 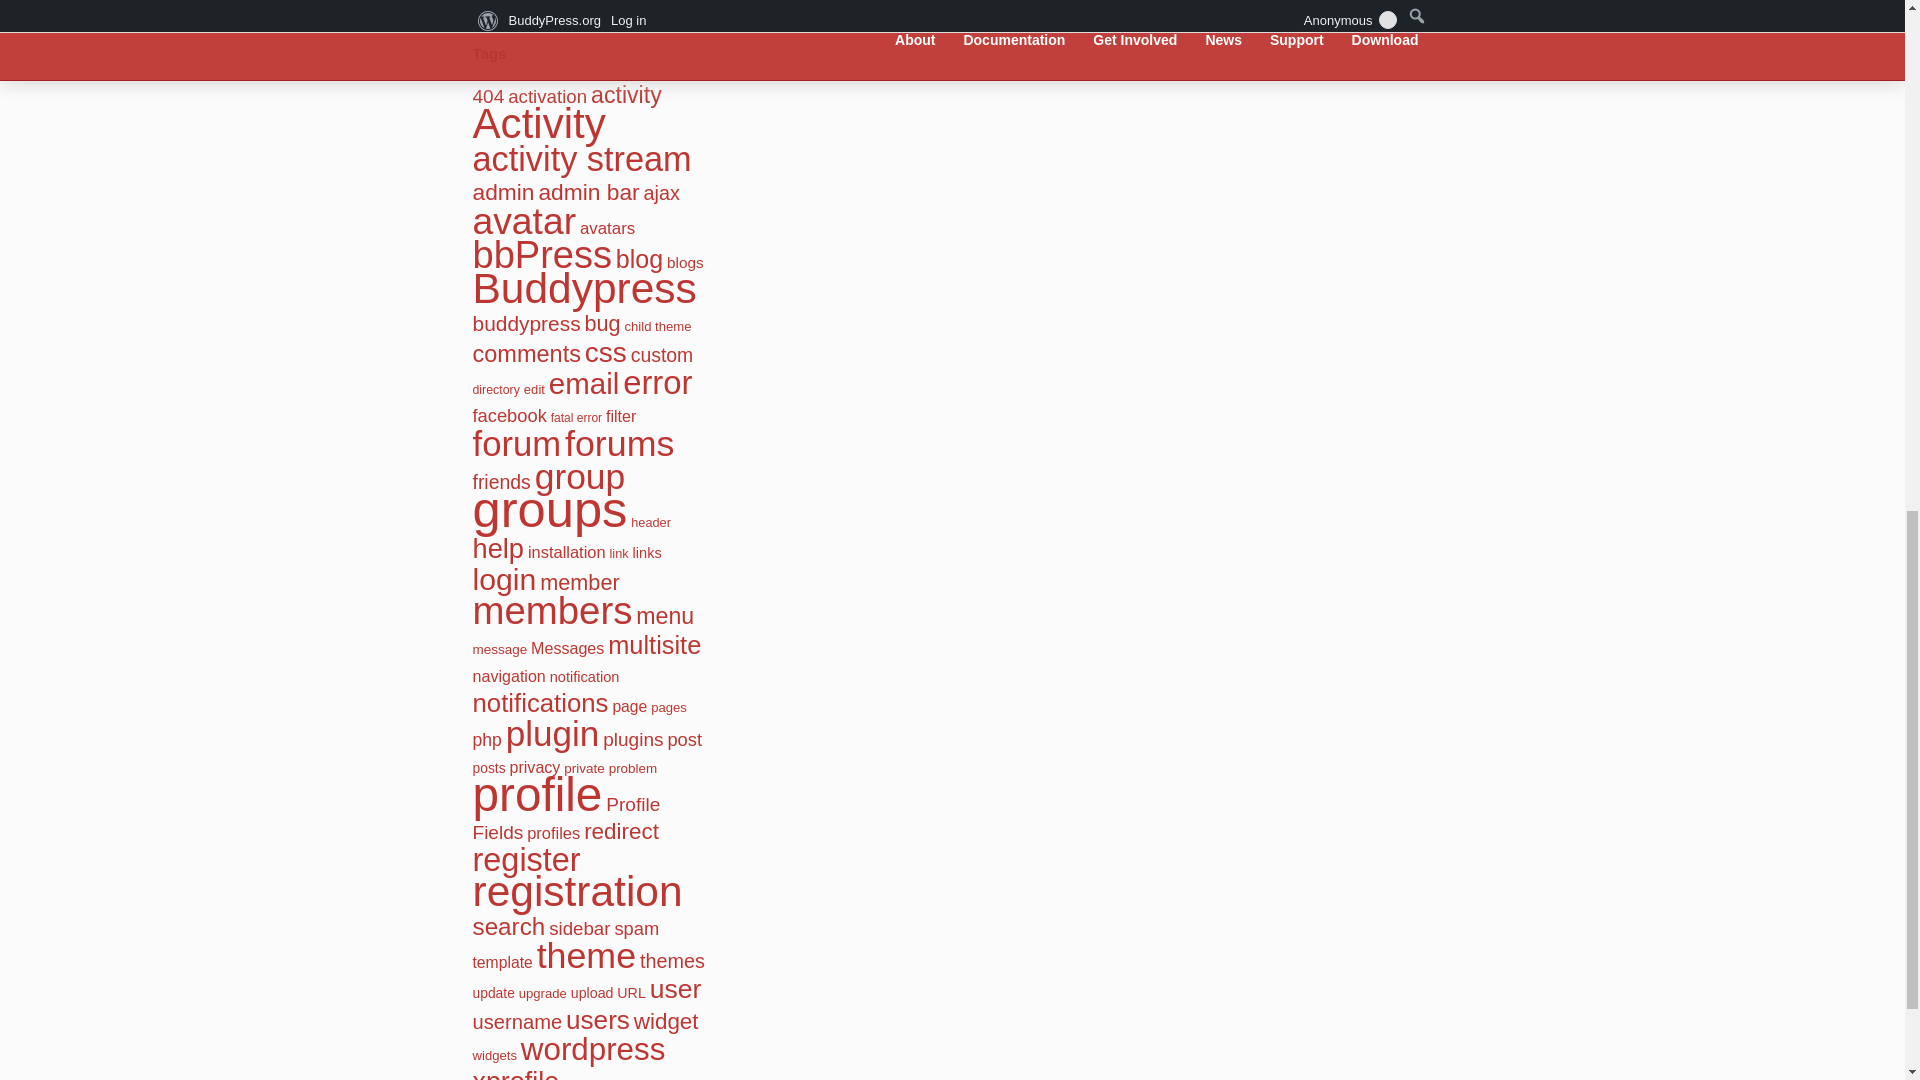 What do you see at coordinates (502, 192) in the screenshot?
I see `admin` at bounding box center [502, 192].